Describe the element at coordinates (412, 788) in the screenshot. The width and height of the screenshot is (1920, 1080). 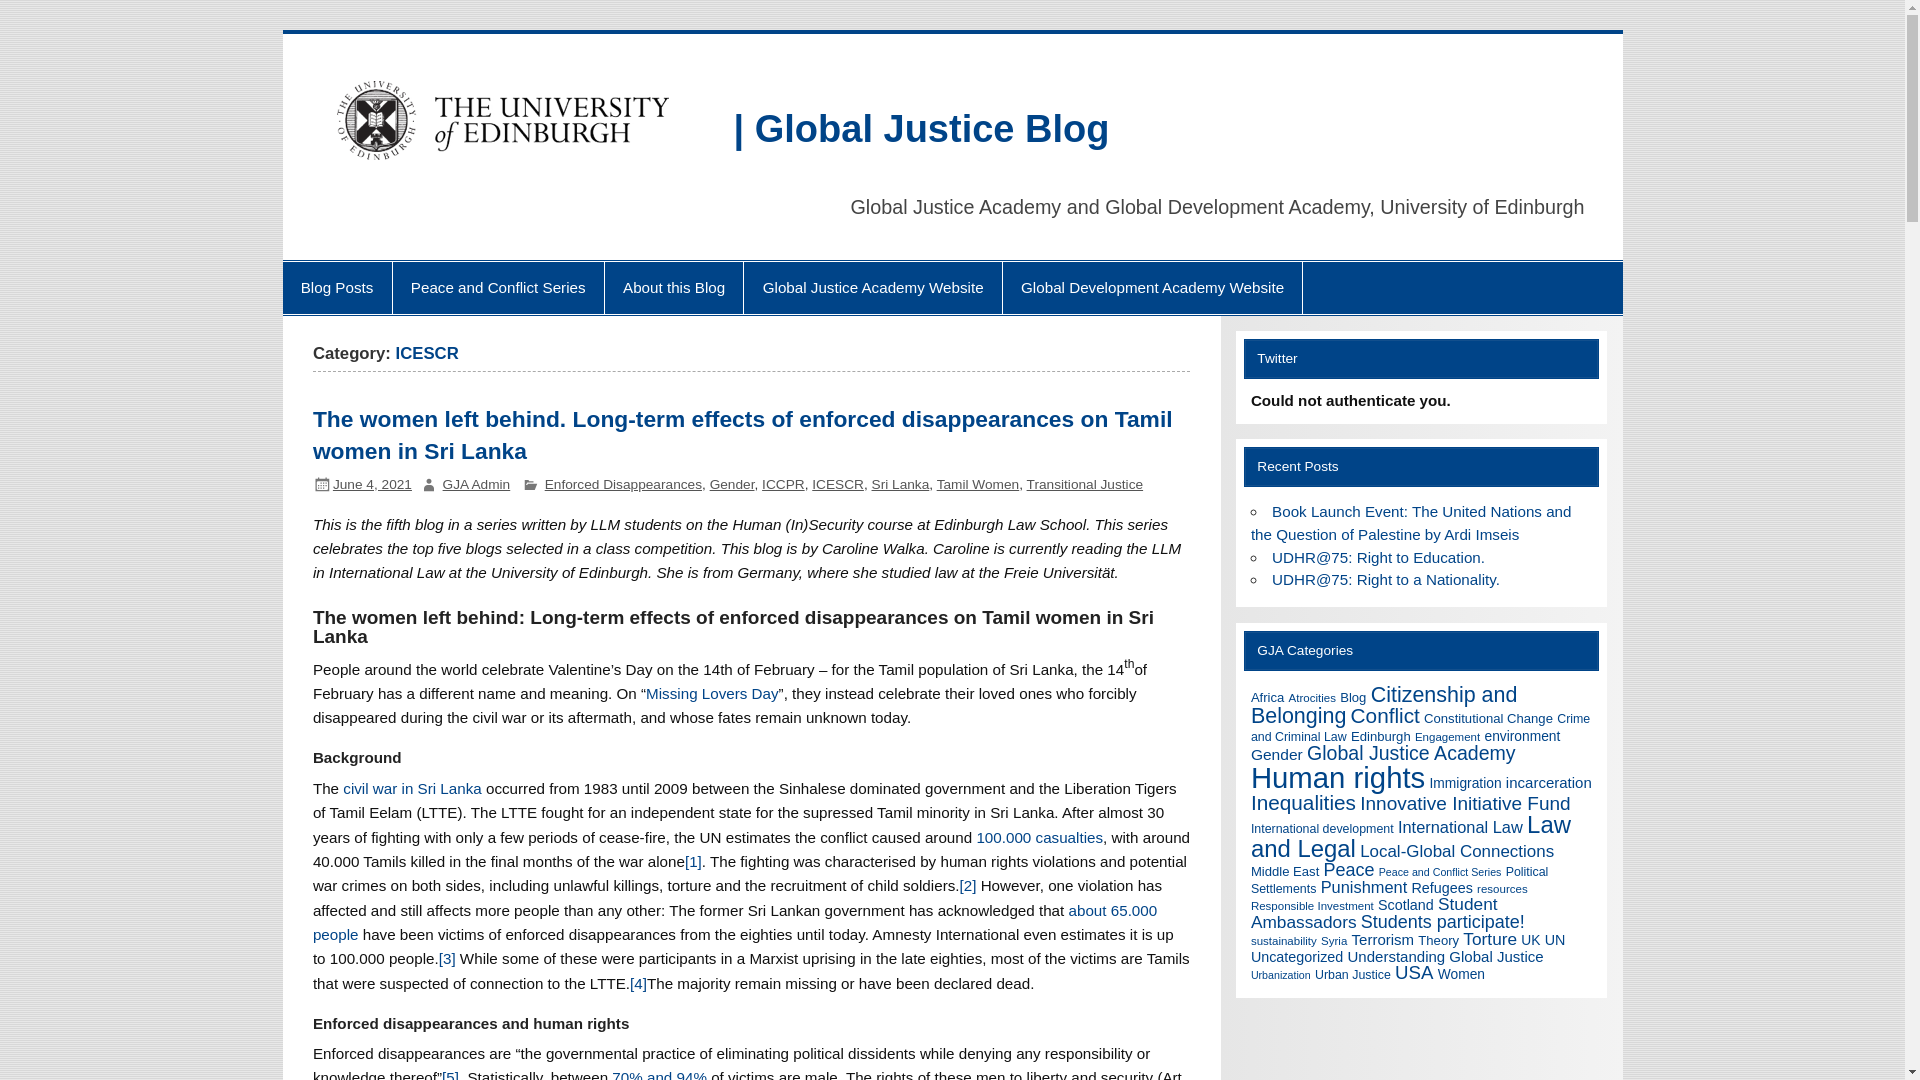
I see `civil war in Sri Lanka` at that location.